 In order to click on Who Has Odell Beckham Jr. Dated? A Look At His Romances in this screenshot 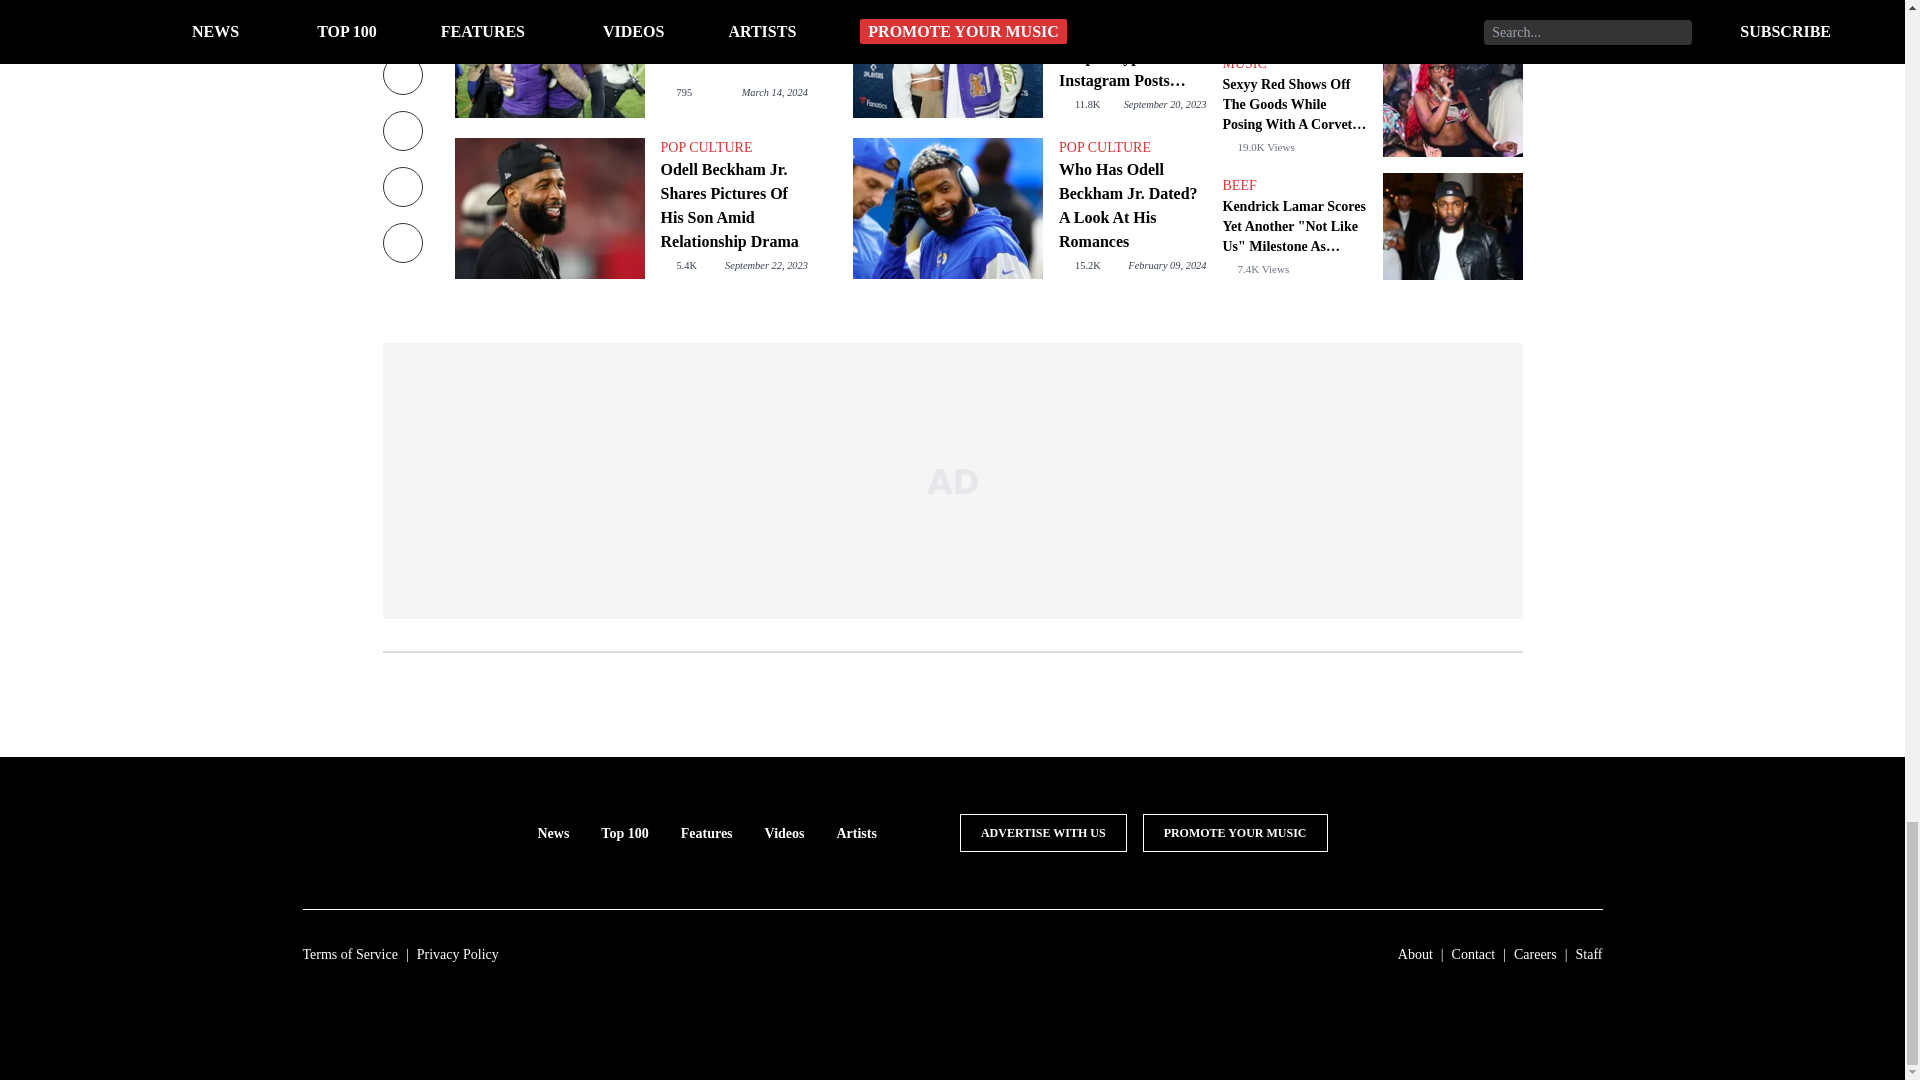, I will do `click(1132, 205)`.